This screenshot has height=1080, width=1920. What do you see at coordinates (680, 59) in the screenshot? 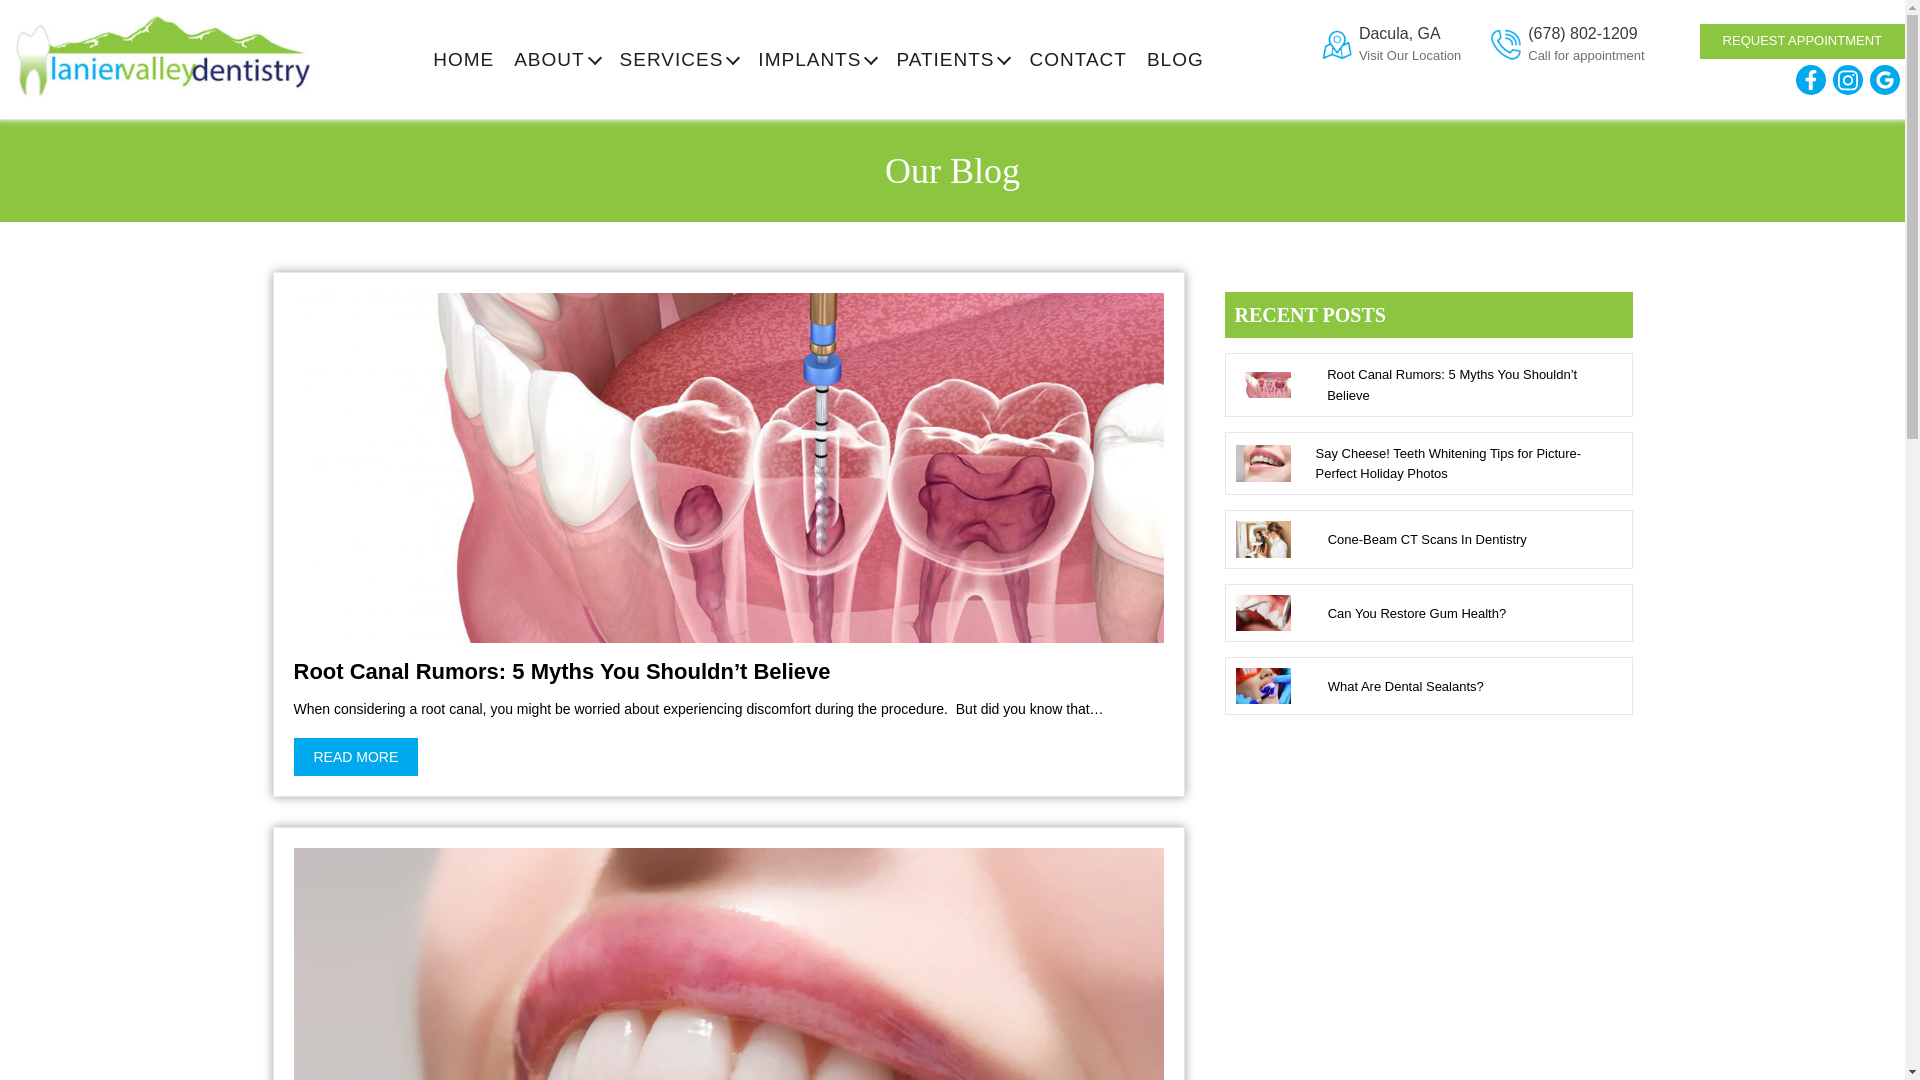
I see `SERVICES` at bounding box center [680, 59].